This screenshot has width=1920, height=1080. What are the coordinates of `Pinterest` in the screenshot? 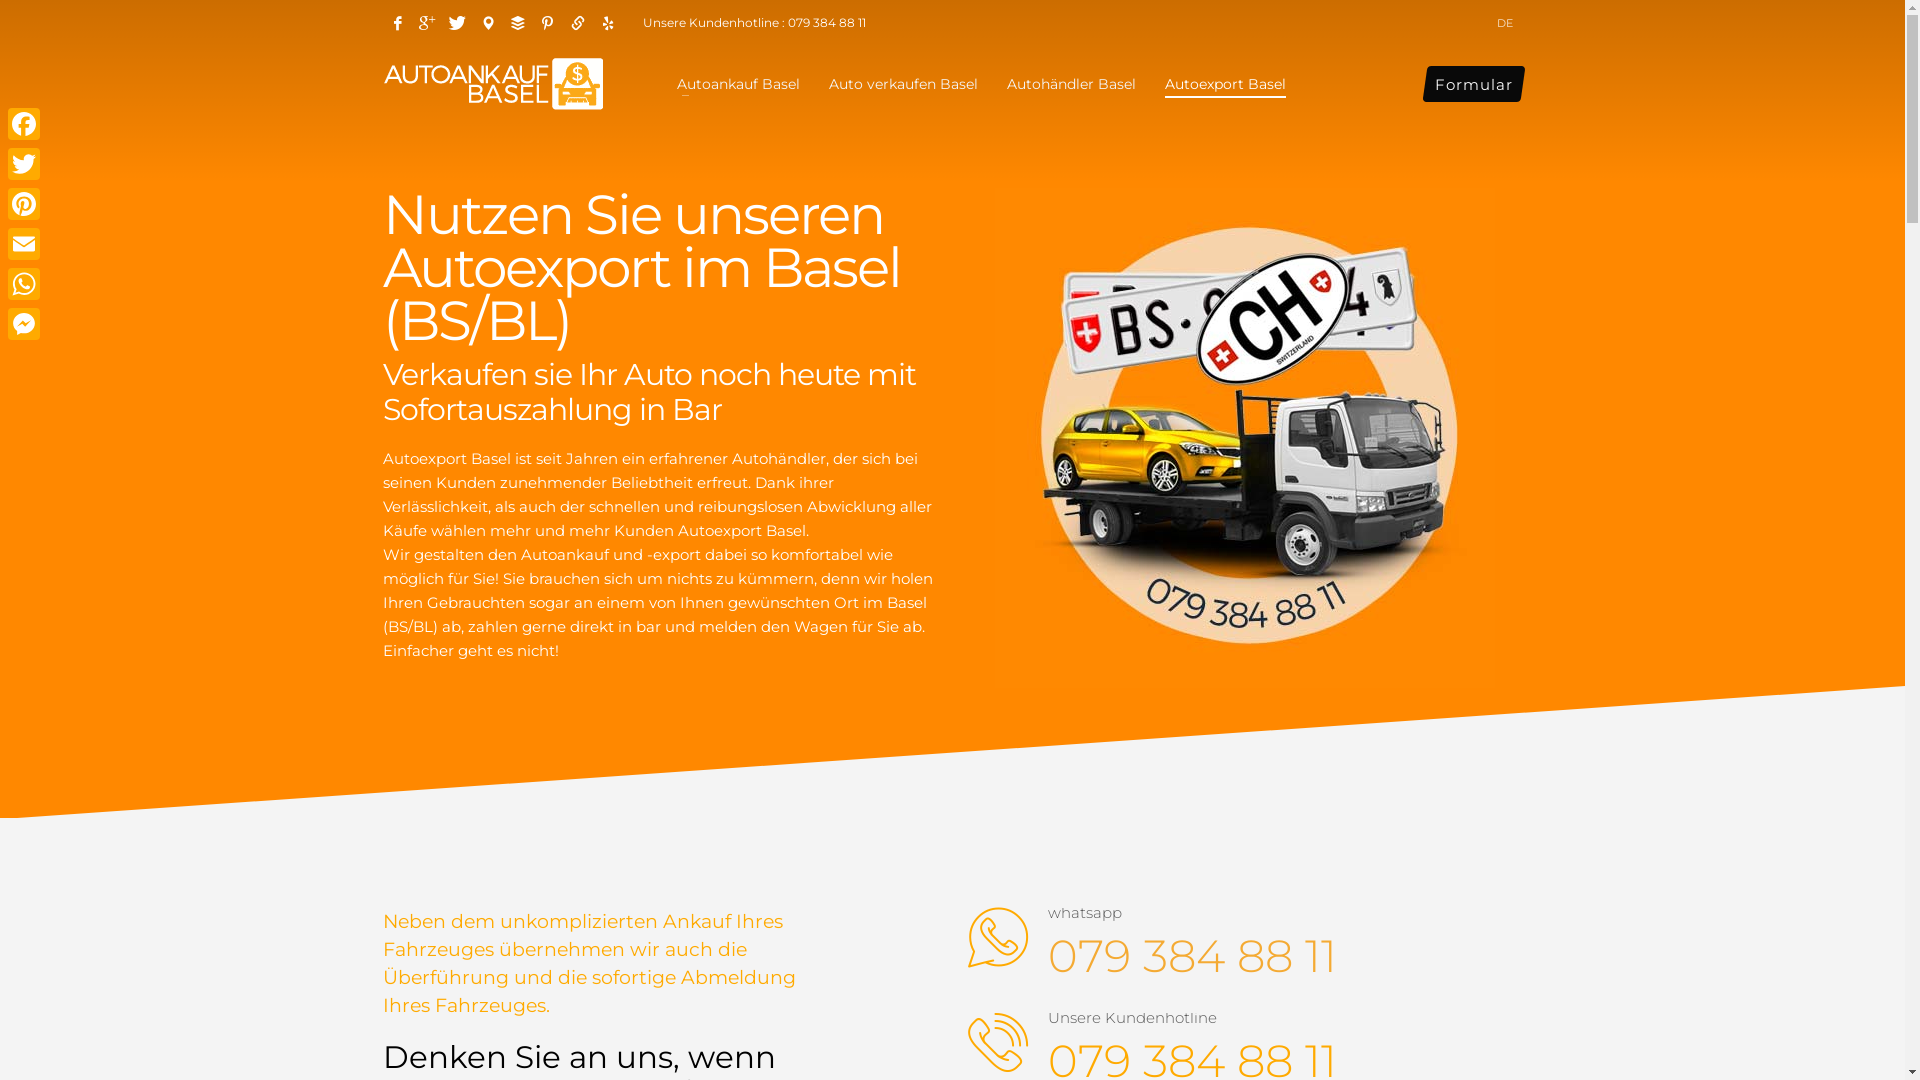 It's located at (24, 204).